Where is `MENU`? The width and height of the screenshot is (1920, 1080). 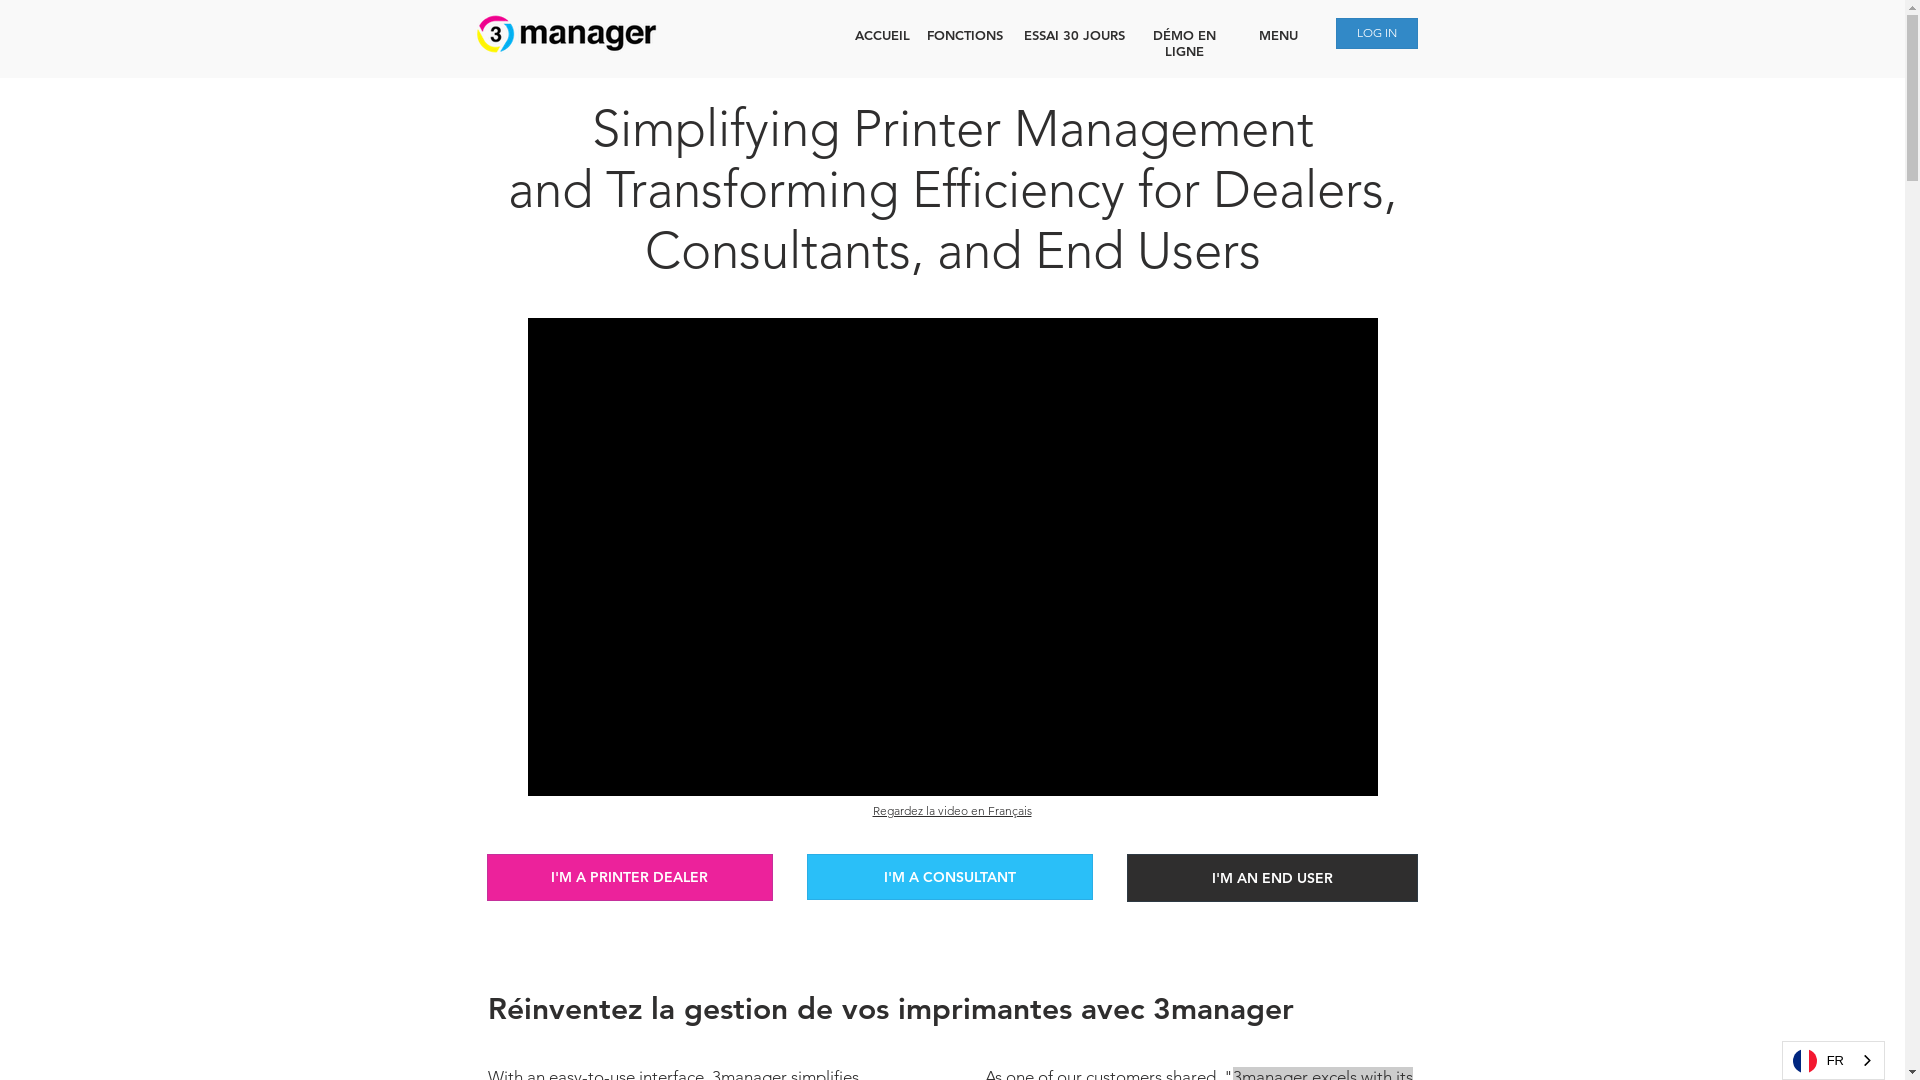
MENU is located at coordinates (1278, 36).